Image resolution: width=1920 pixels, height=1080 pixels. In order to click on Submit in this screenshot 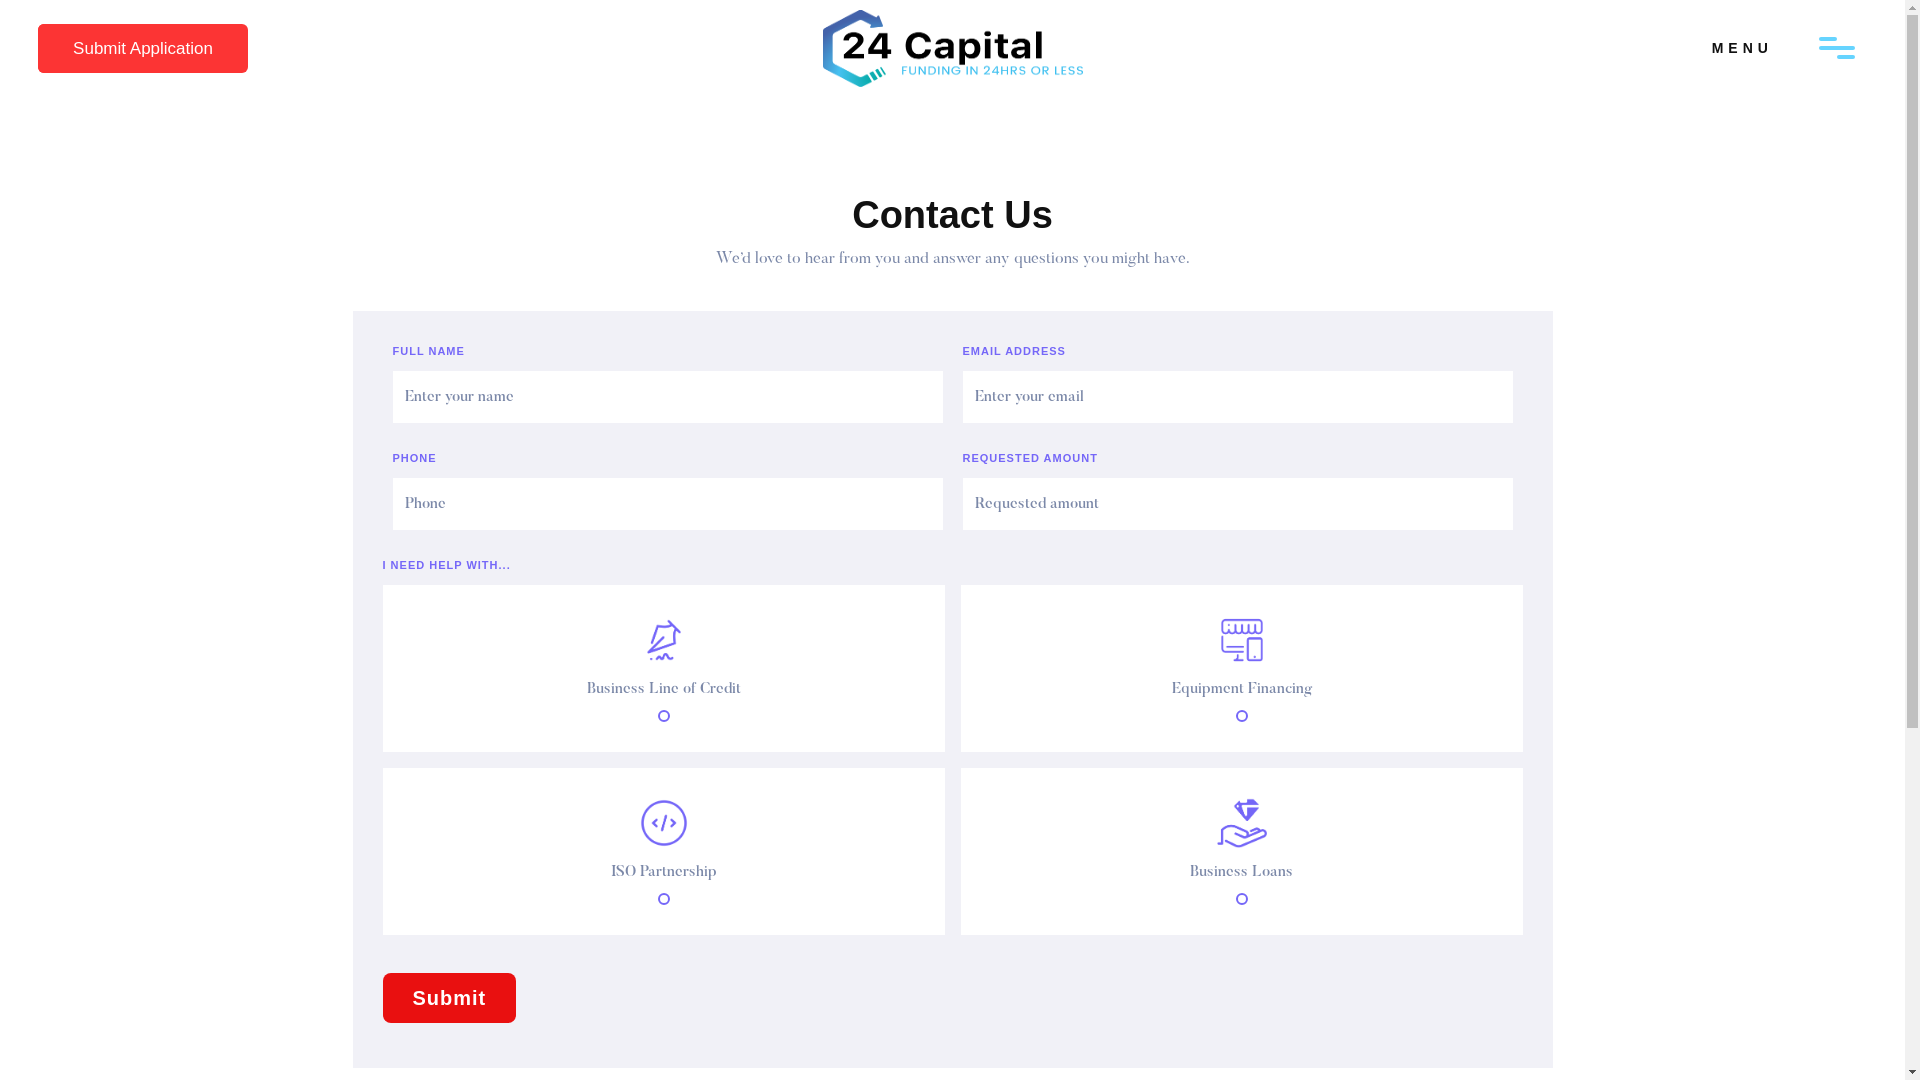, I will do `click(449, 998)`.